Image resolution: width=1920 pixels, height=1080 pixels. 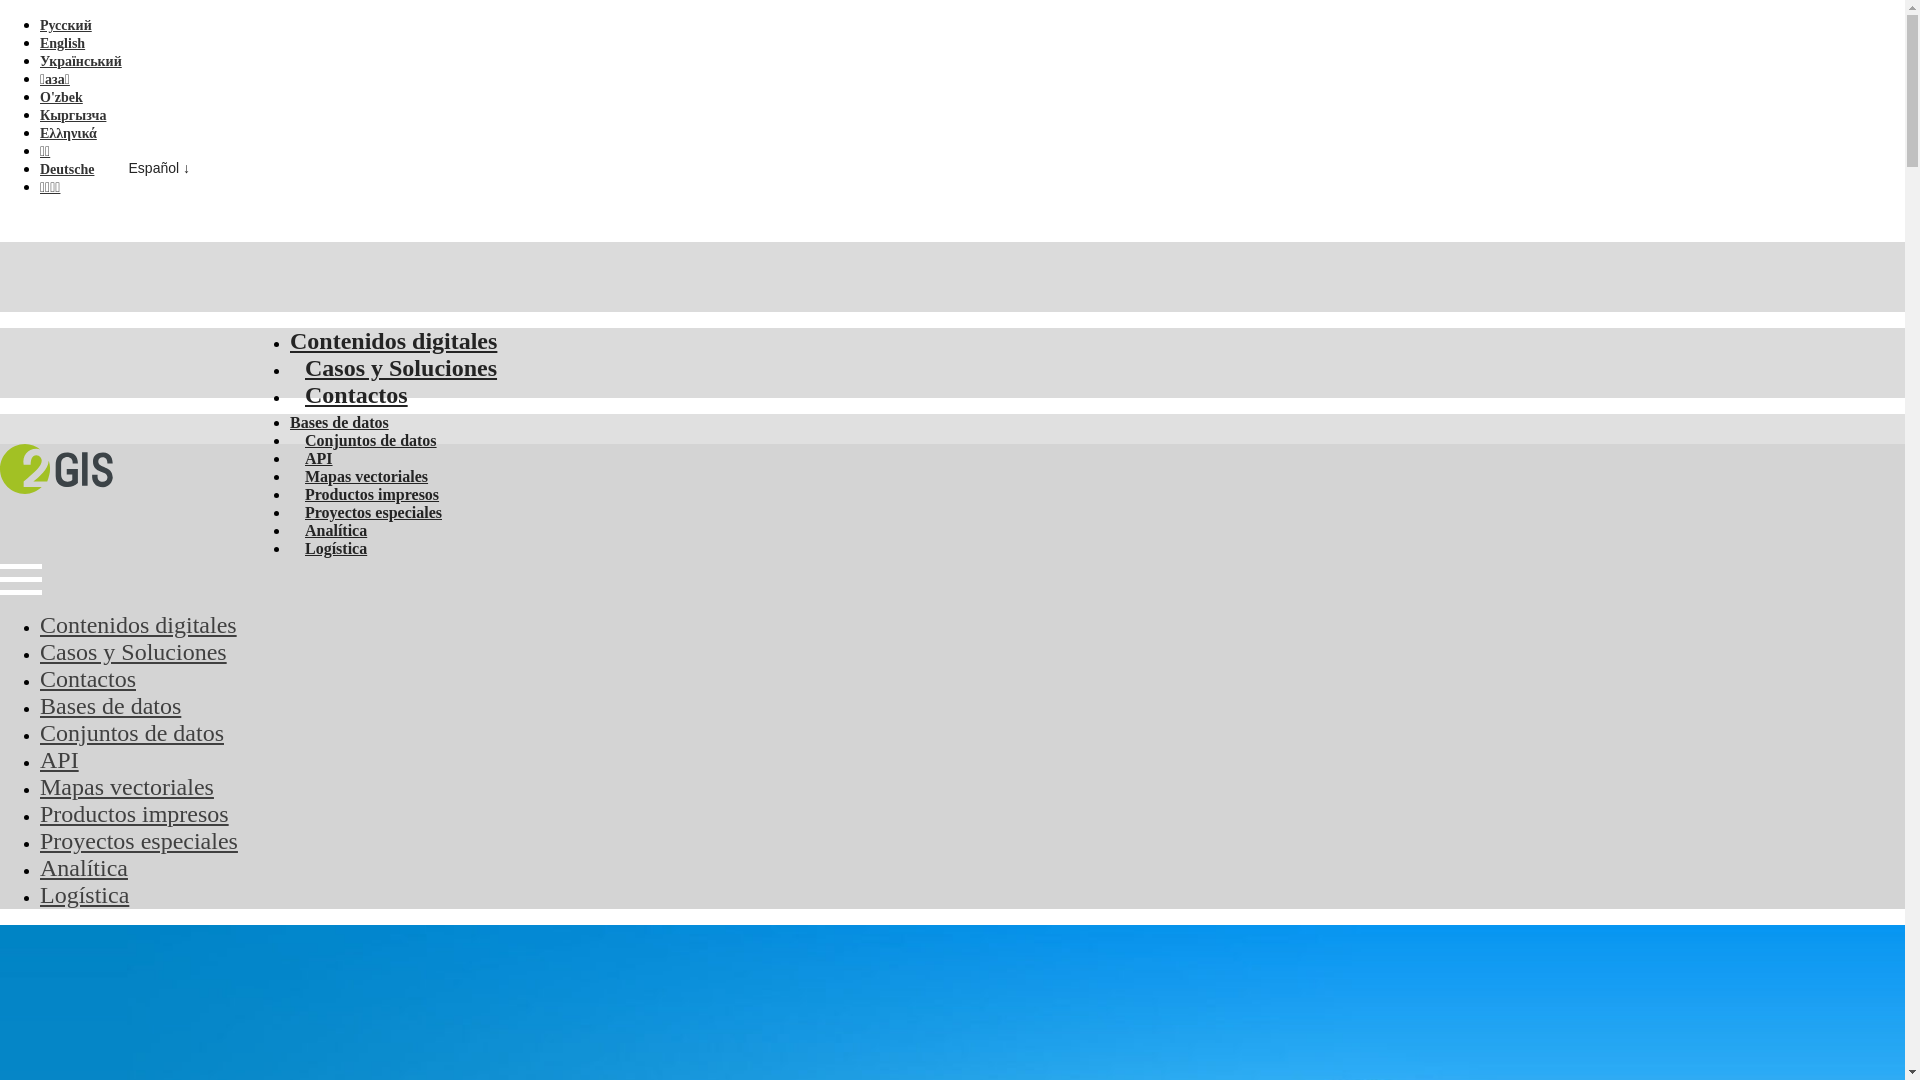 I want to click on Contenidos digitales, so click(x=394, y=341).